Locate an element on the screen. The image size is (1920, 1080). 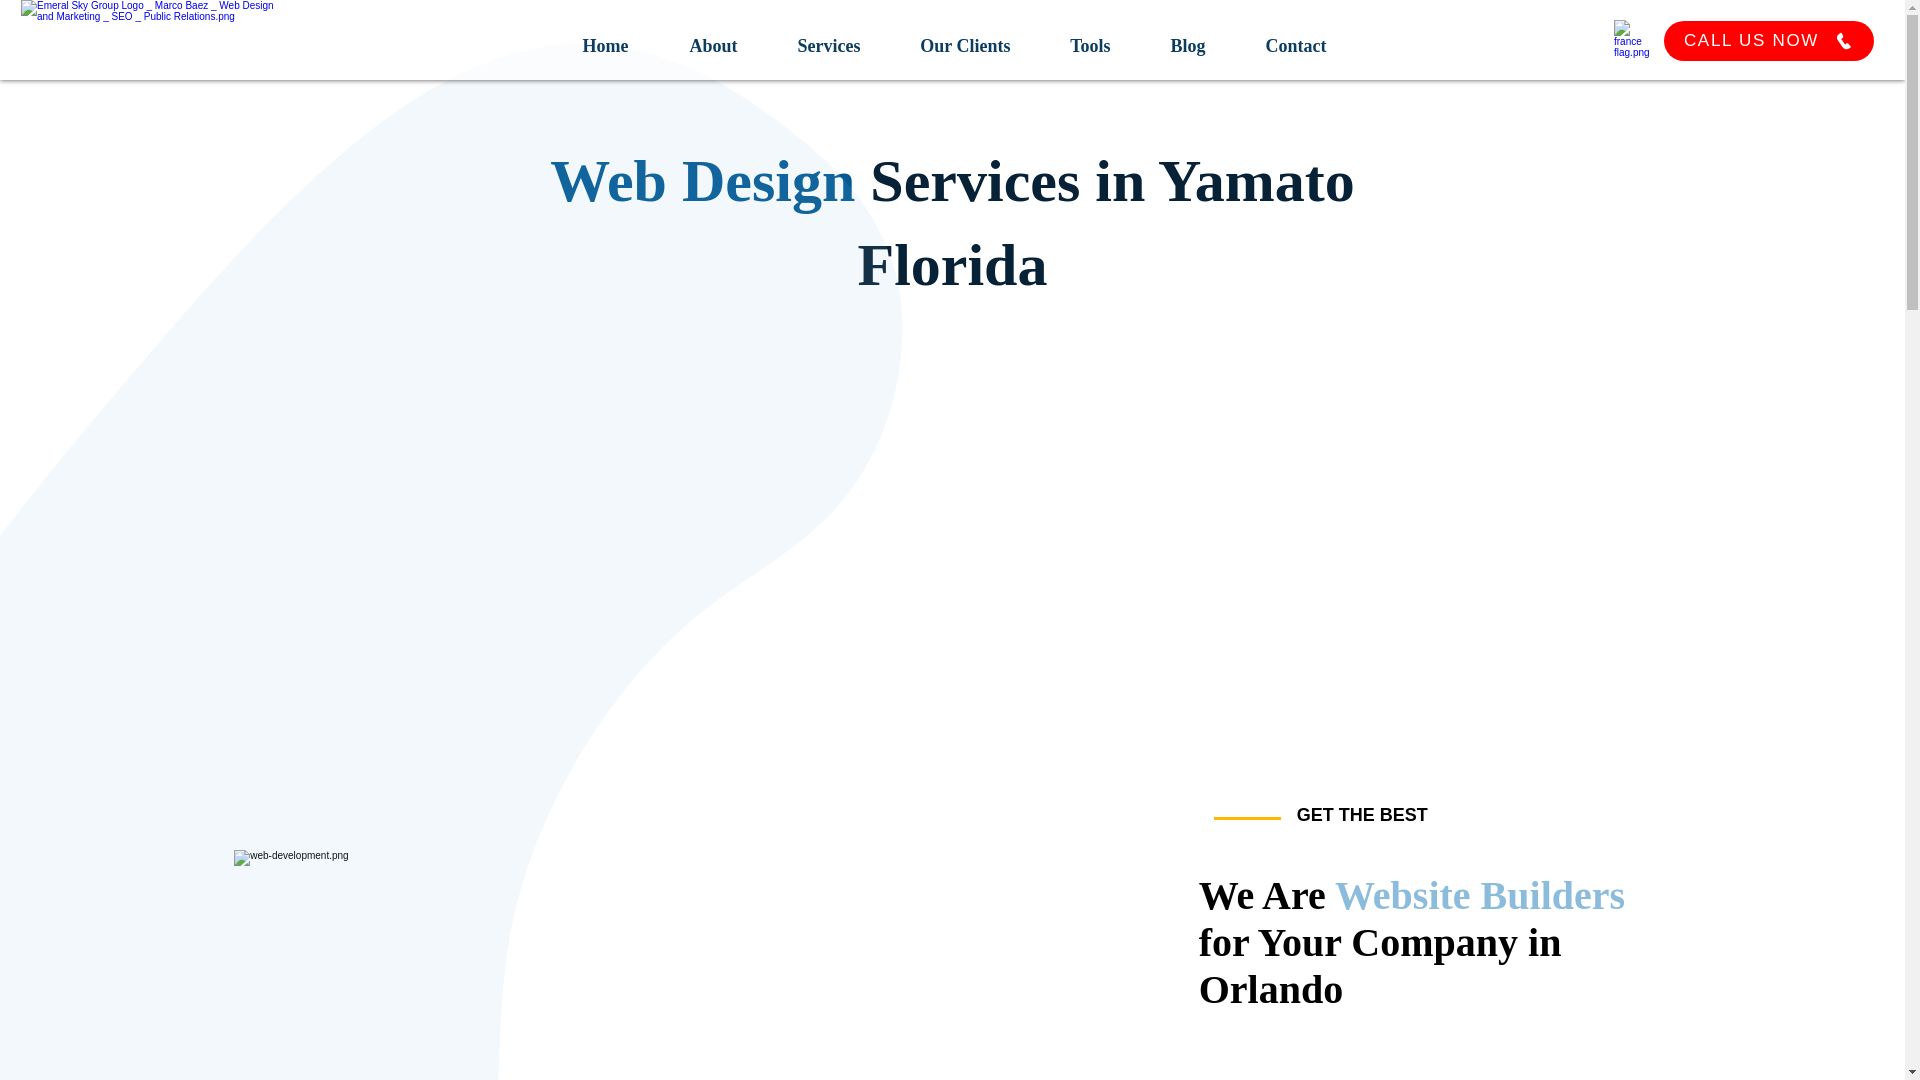
Services is located at coordinates (822, 38).